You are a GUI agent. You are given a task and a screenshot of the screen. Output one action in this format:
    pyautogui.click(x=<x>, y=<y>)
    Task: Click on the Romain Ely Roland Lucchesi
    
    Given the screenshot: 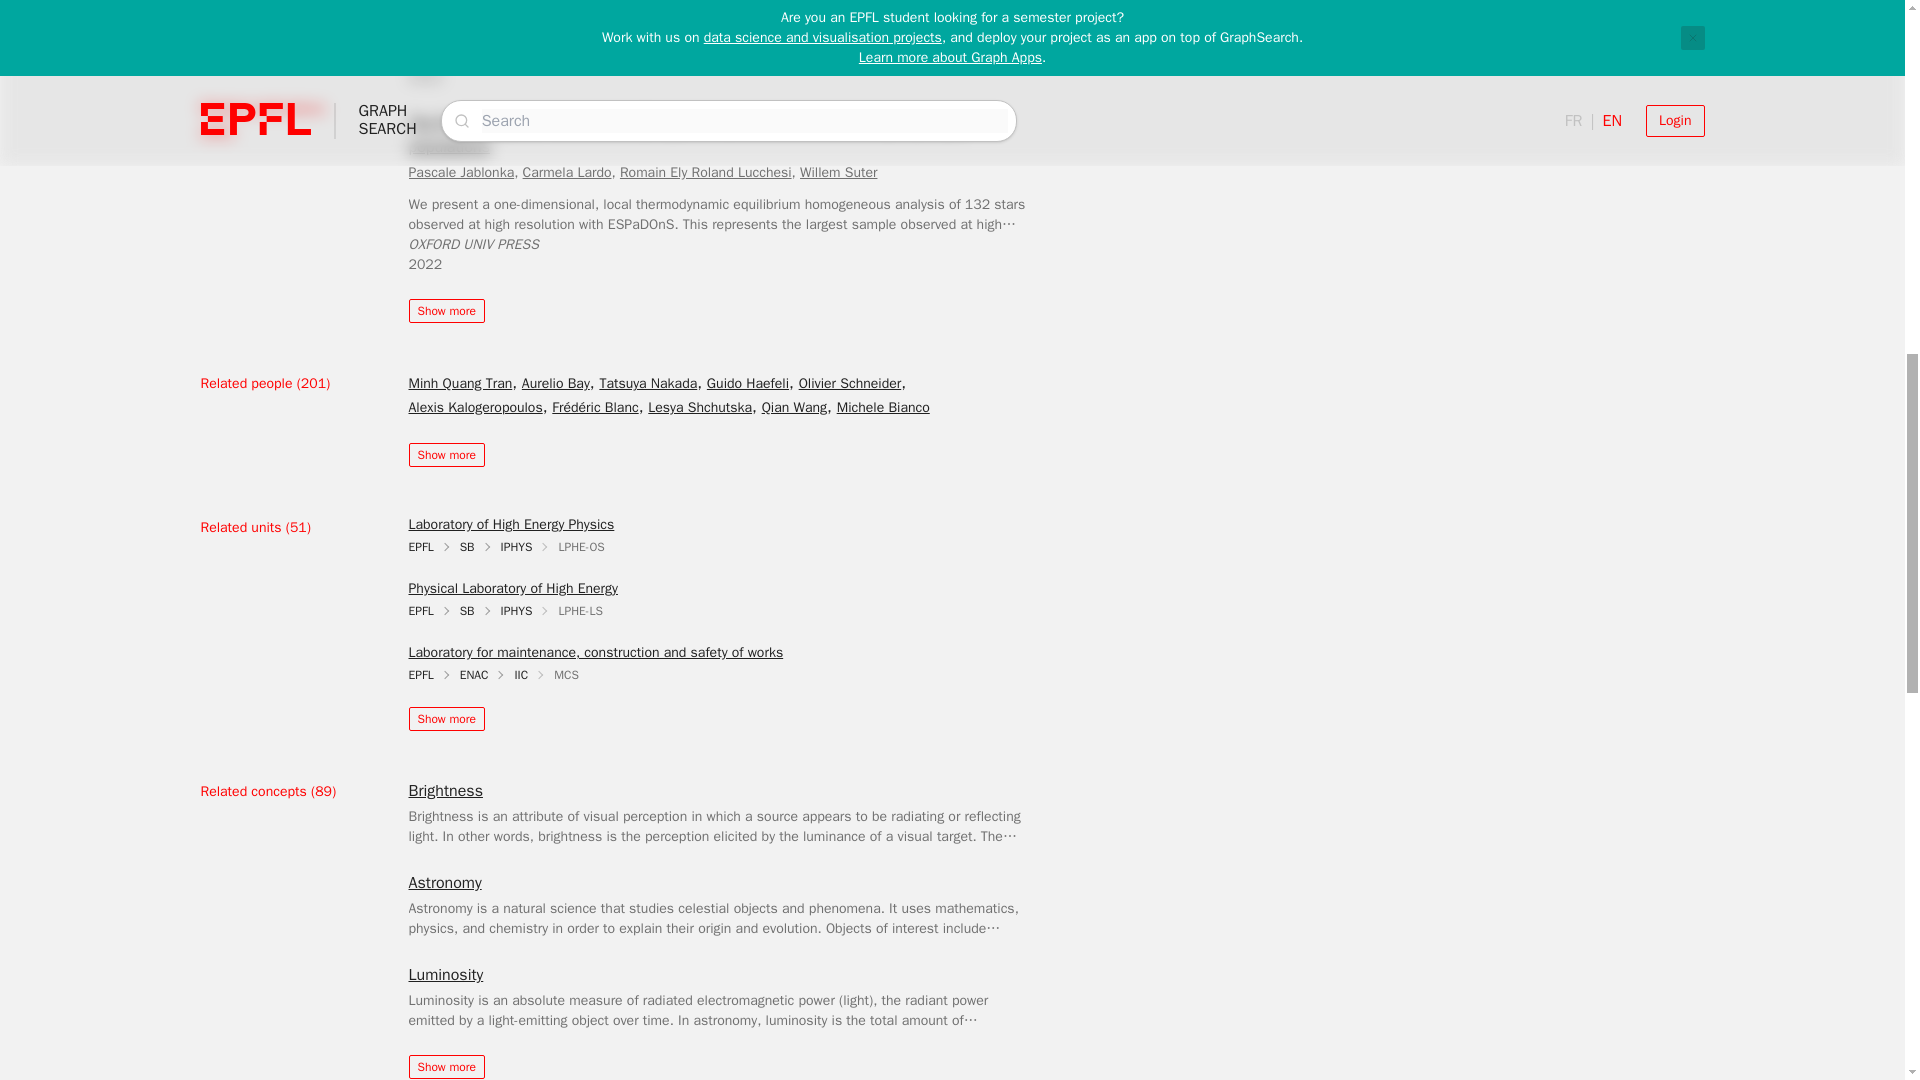 What is the action you would take?
    pyautogui.click(x=706, y=172)
    